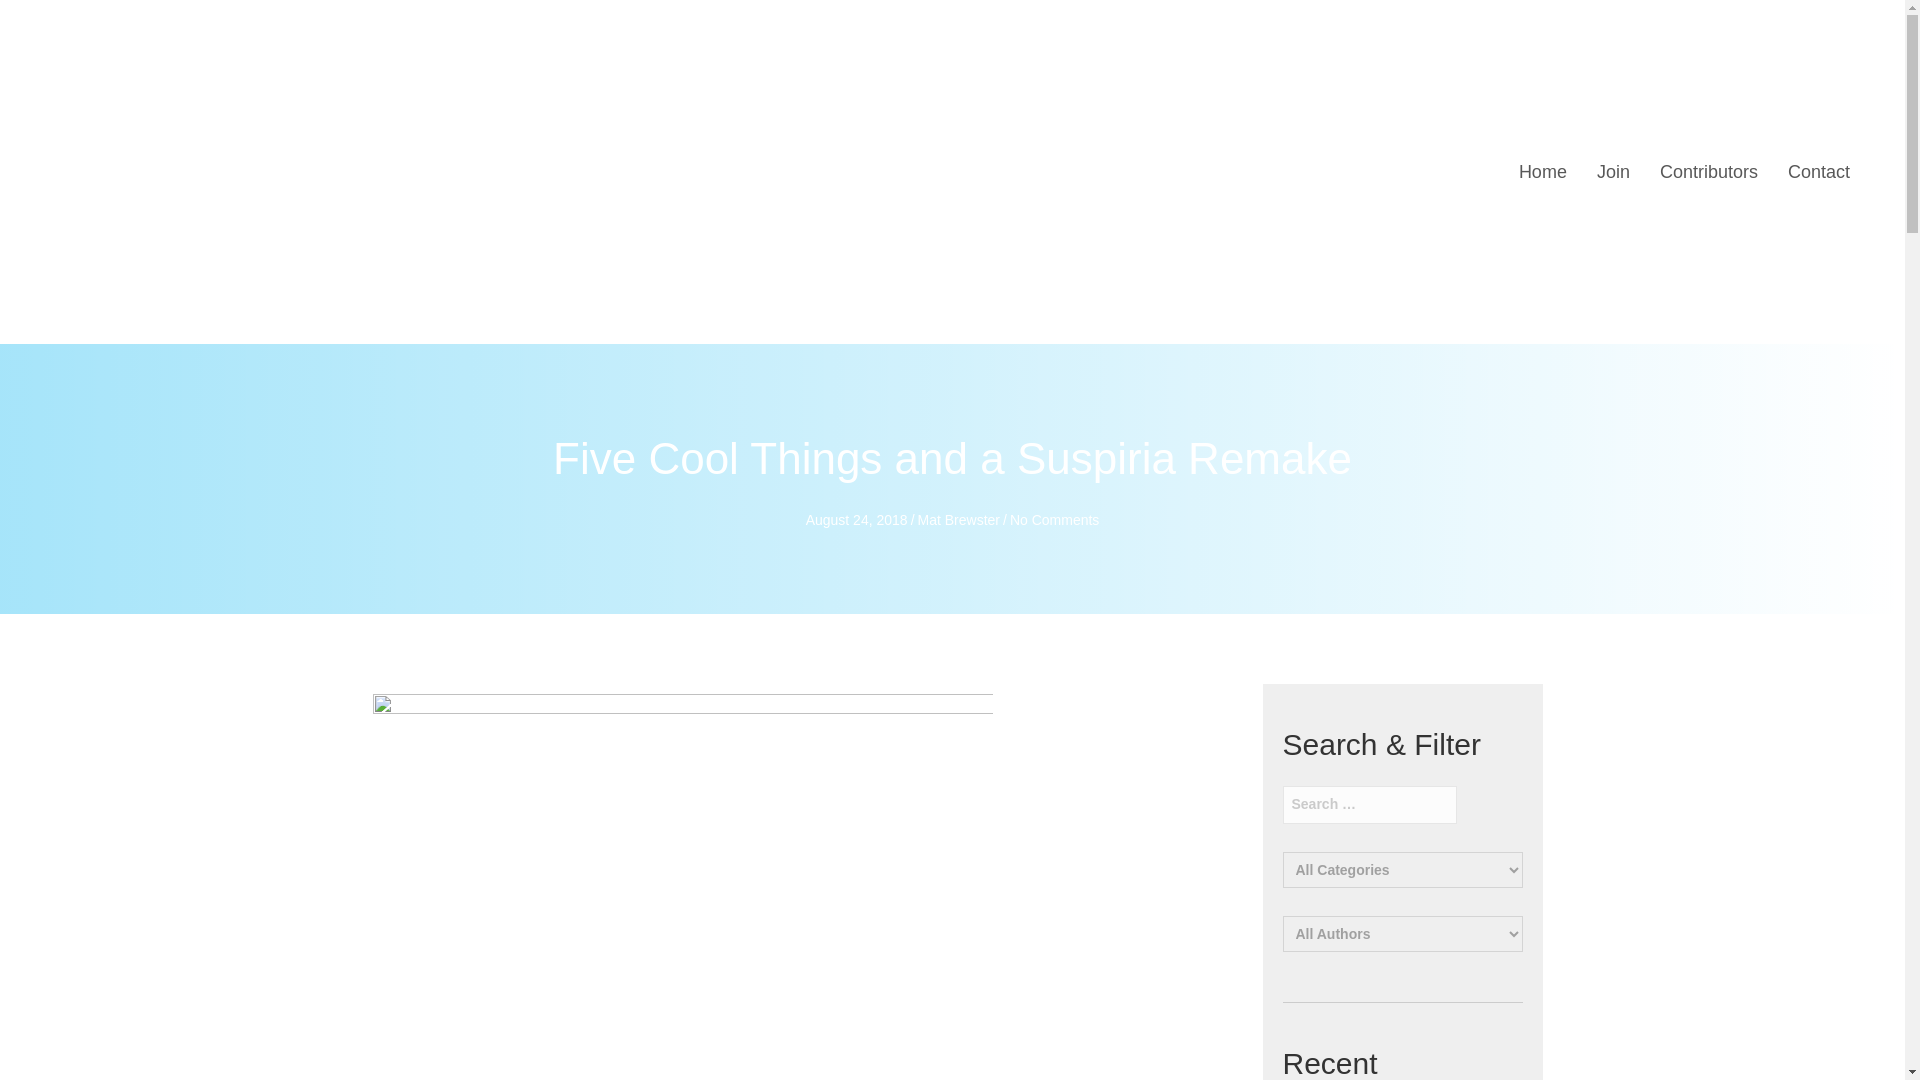 This screenshot has height=1080, width=1920. I want to click on Cinema Sentries, so click(196, 172).